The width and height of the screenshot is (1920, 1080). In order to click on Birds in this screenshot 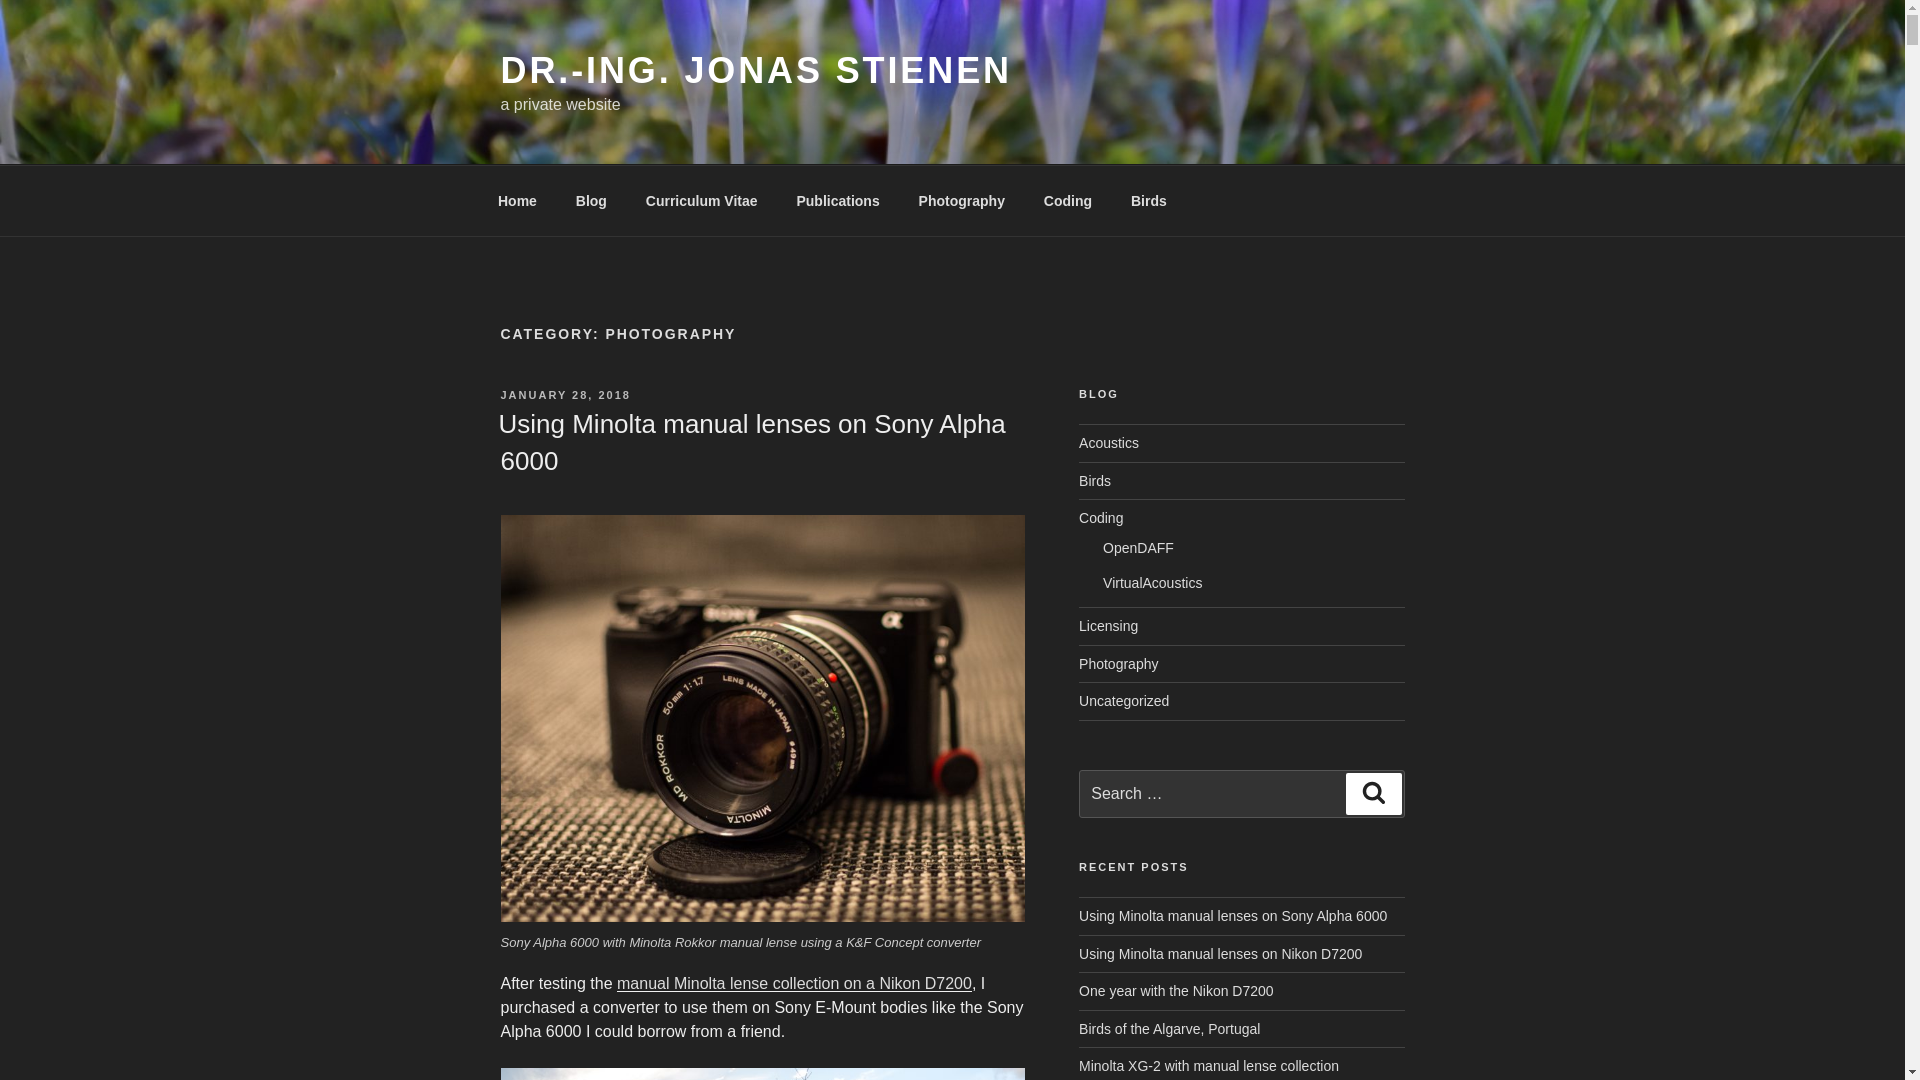, I will do `click(1095, 481)`.